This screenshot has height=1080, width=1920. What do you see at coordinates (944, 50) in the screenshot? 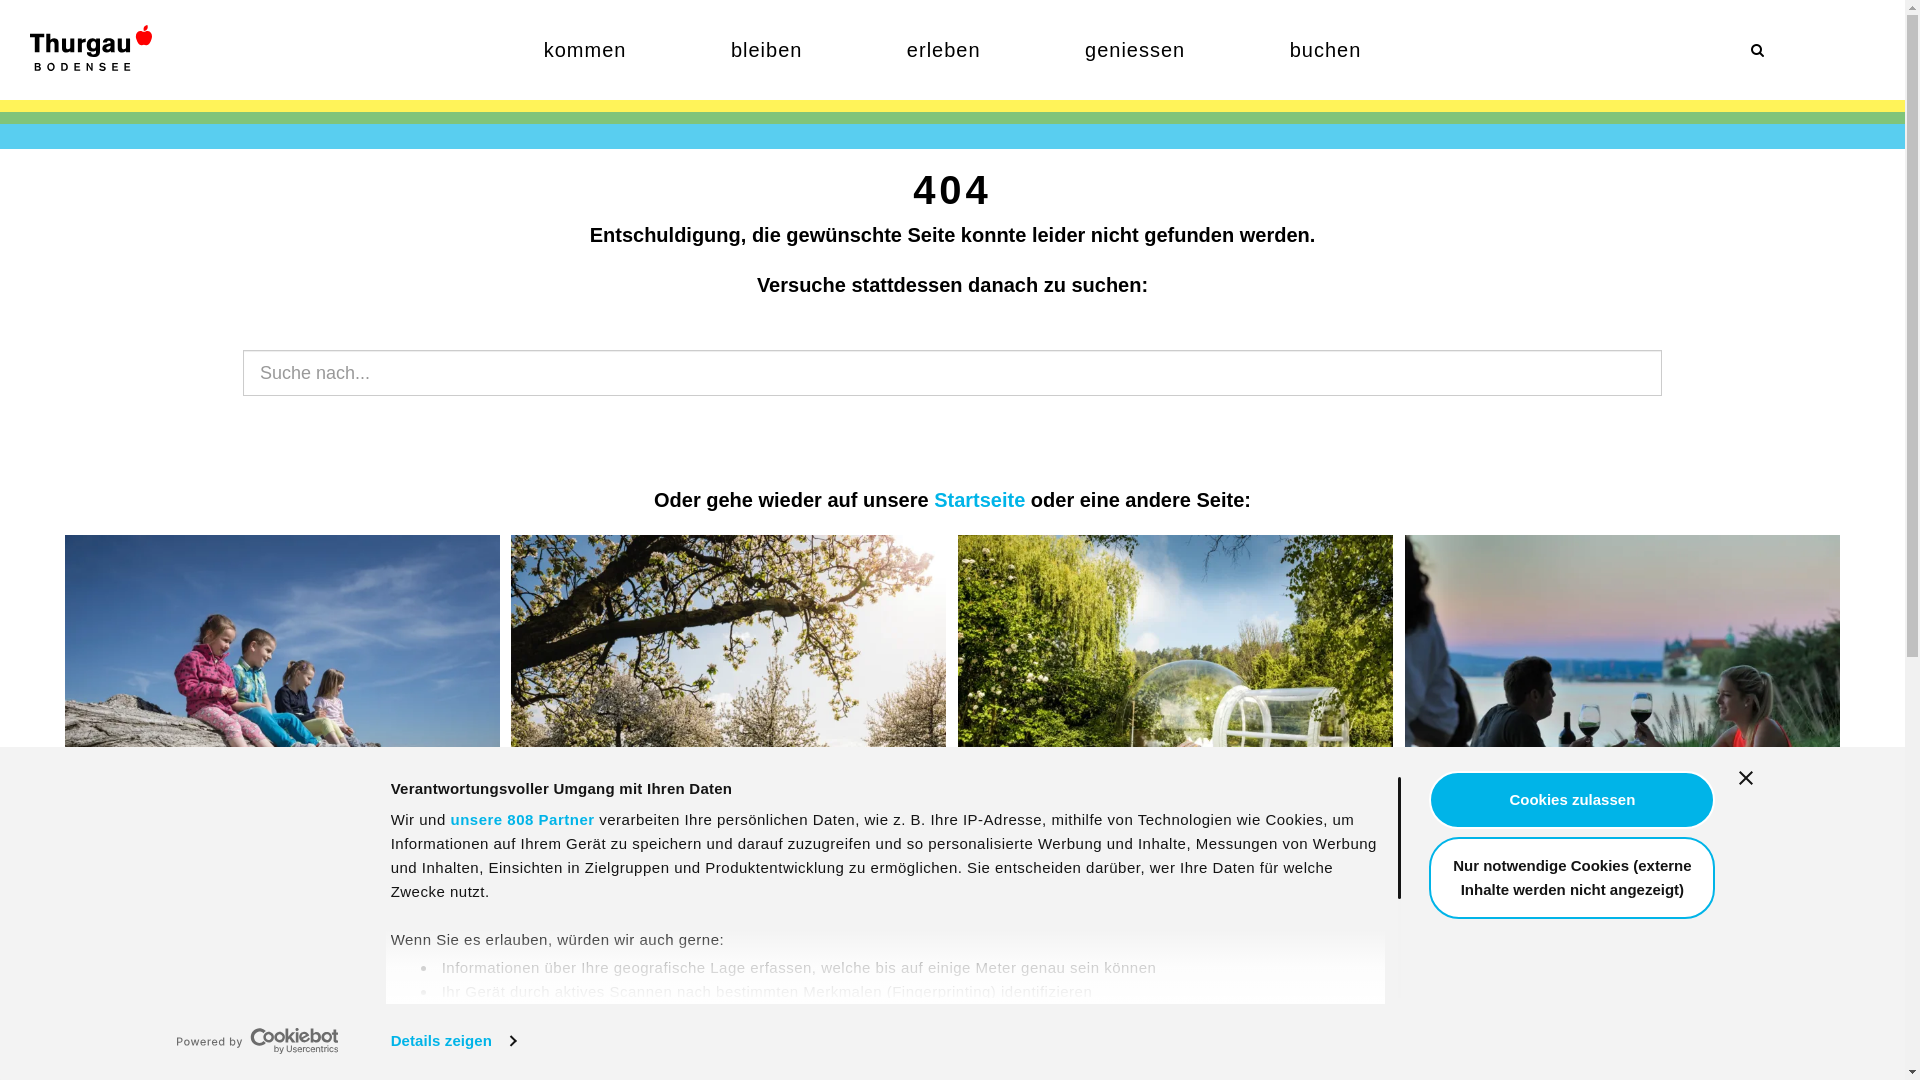
I see `erleben` at bounding box center [944, 50].